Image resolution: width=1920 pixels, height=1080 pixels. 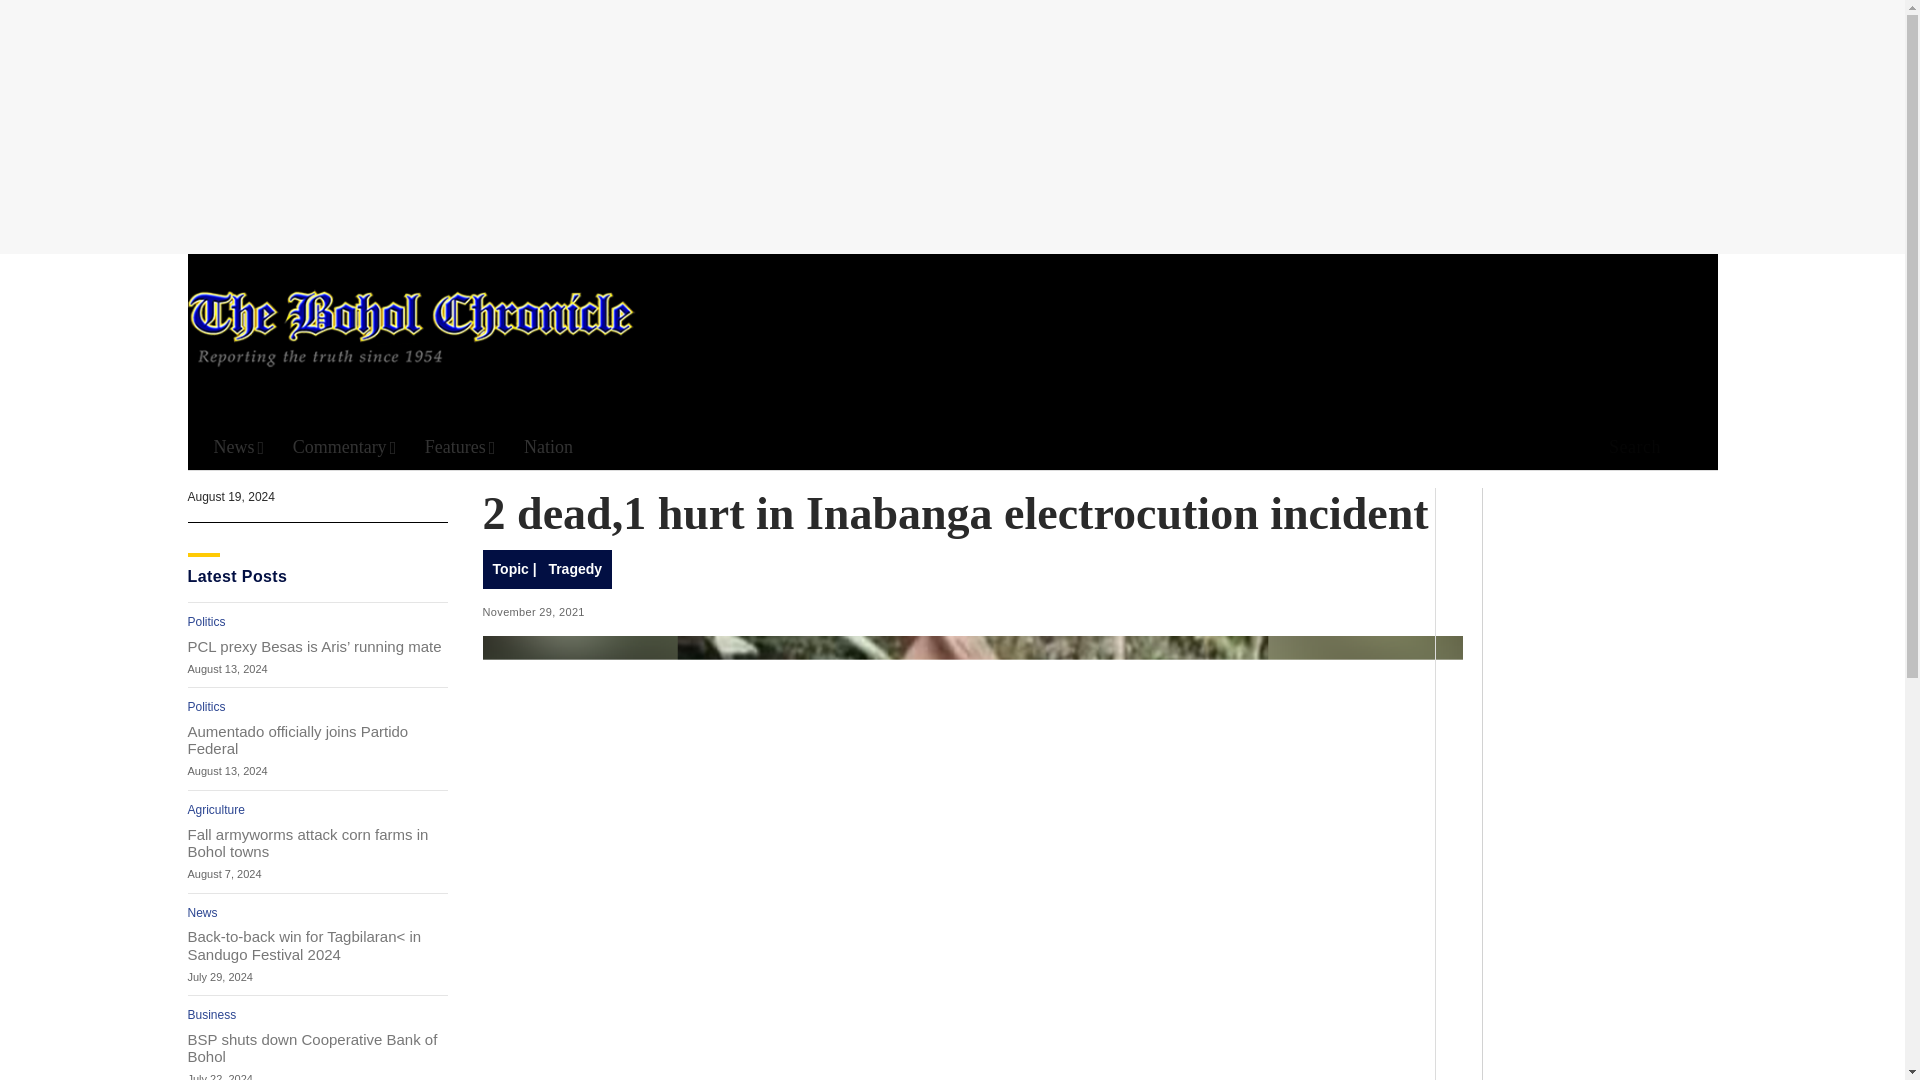 I want to click on Features, so click(x=460, y=447).